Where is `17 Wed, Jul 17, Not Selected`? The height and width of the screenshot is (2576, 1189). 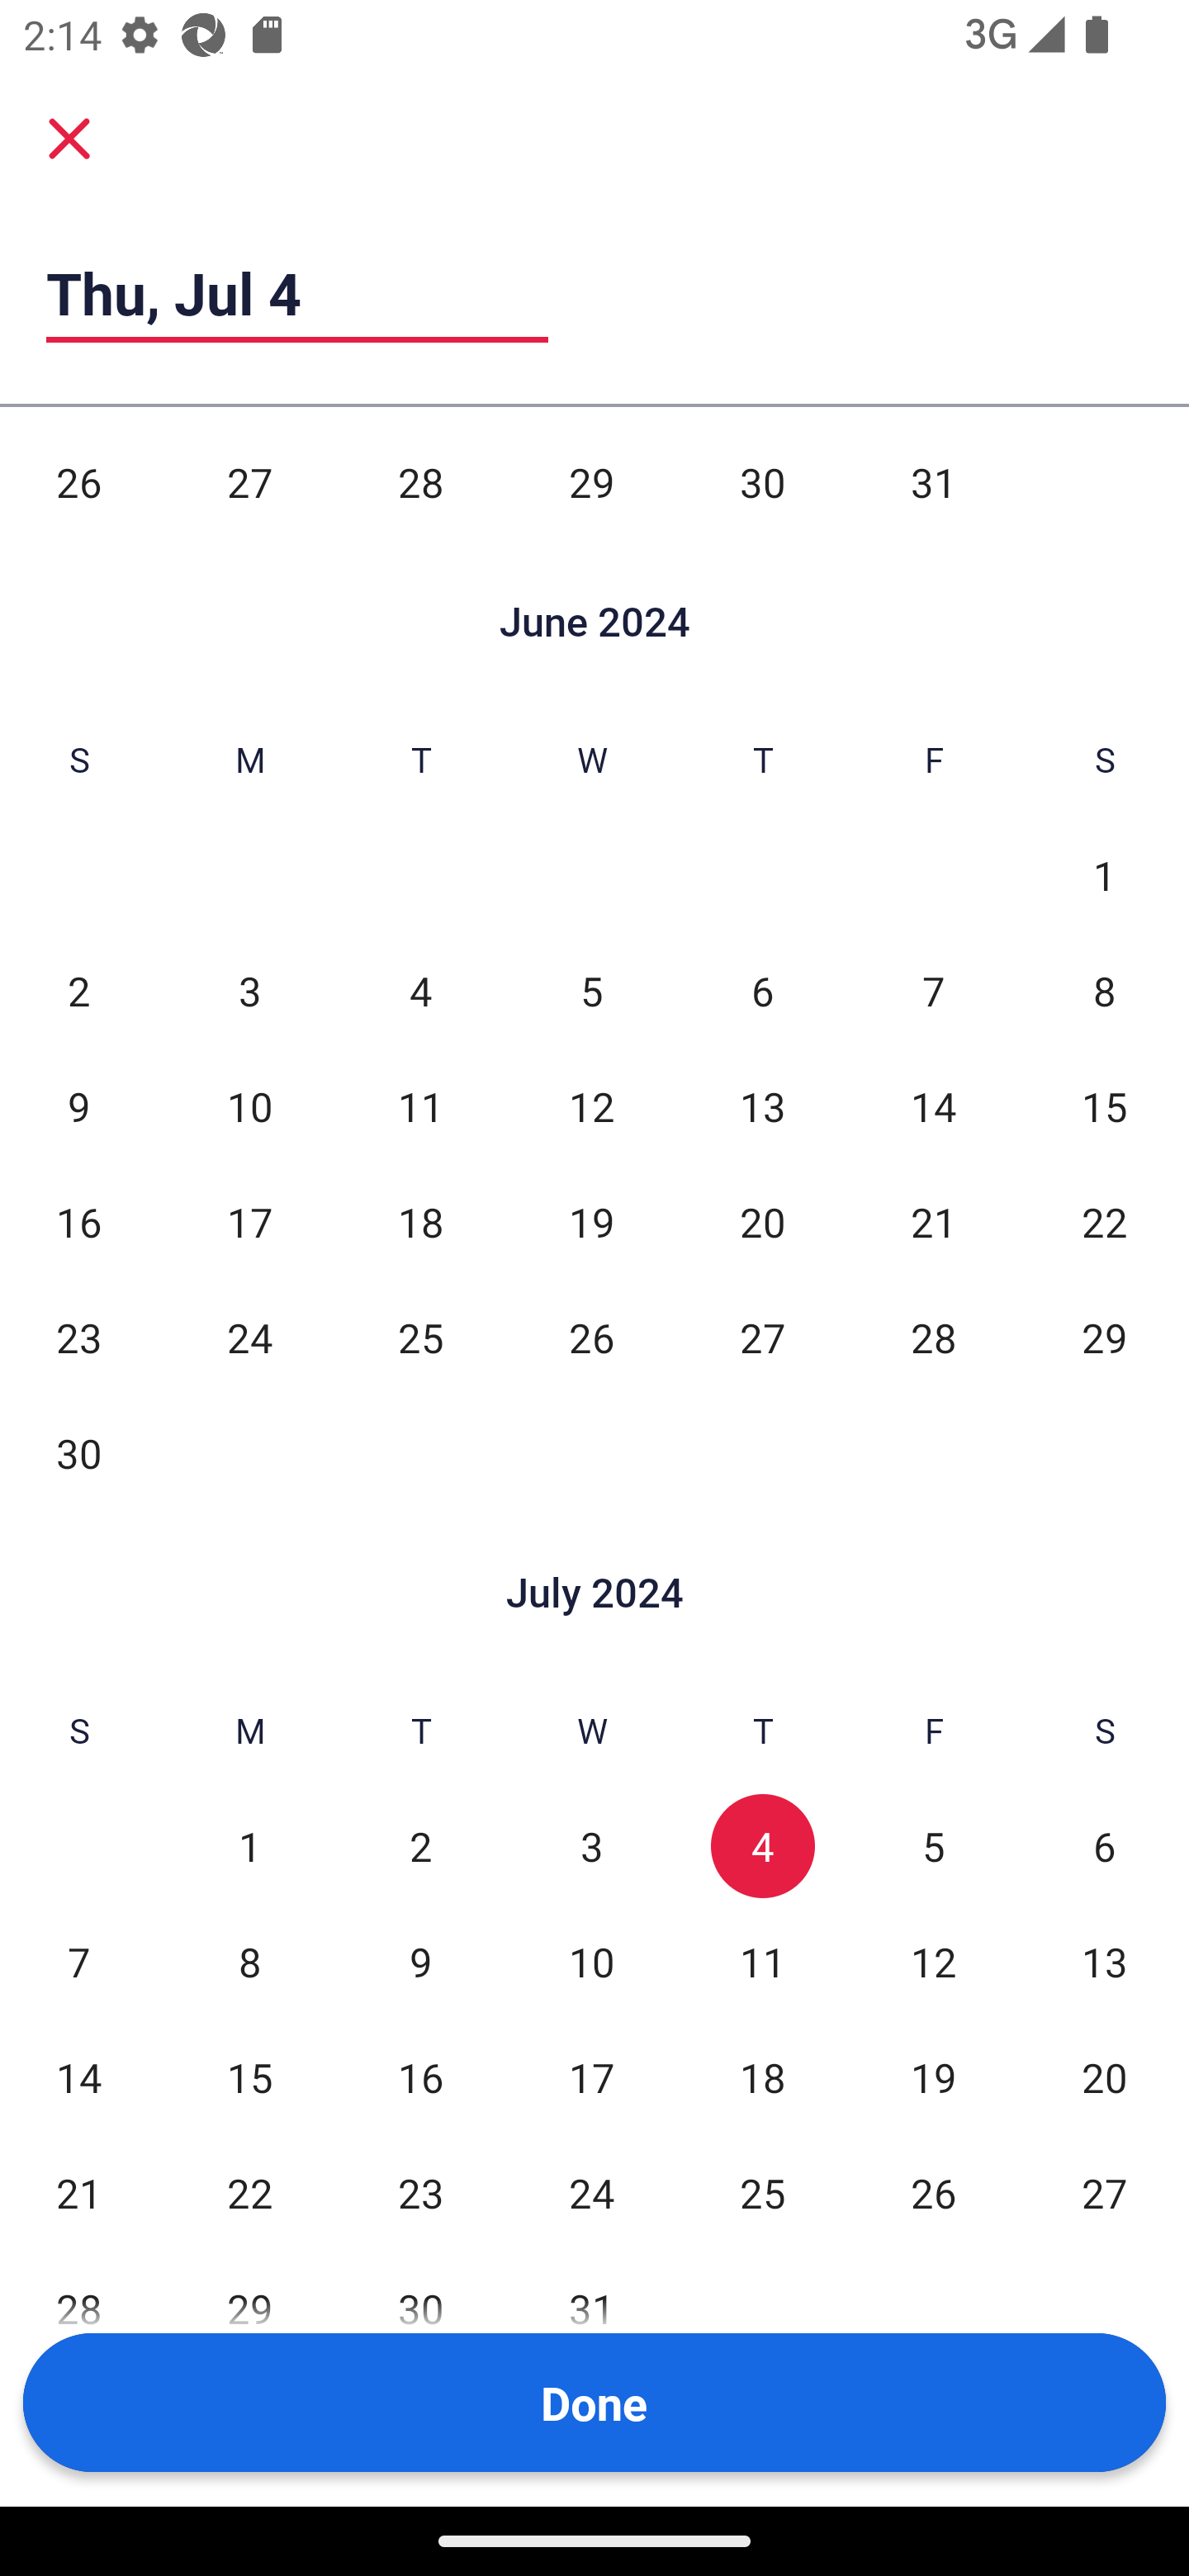 17 Wed, Jul 17, Not Selected is located at coordinates (591, 2077).